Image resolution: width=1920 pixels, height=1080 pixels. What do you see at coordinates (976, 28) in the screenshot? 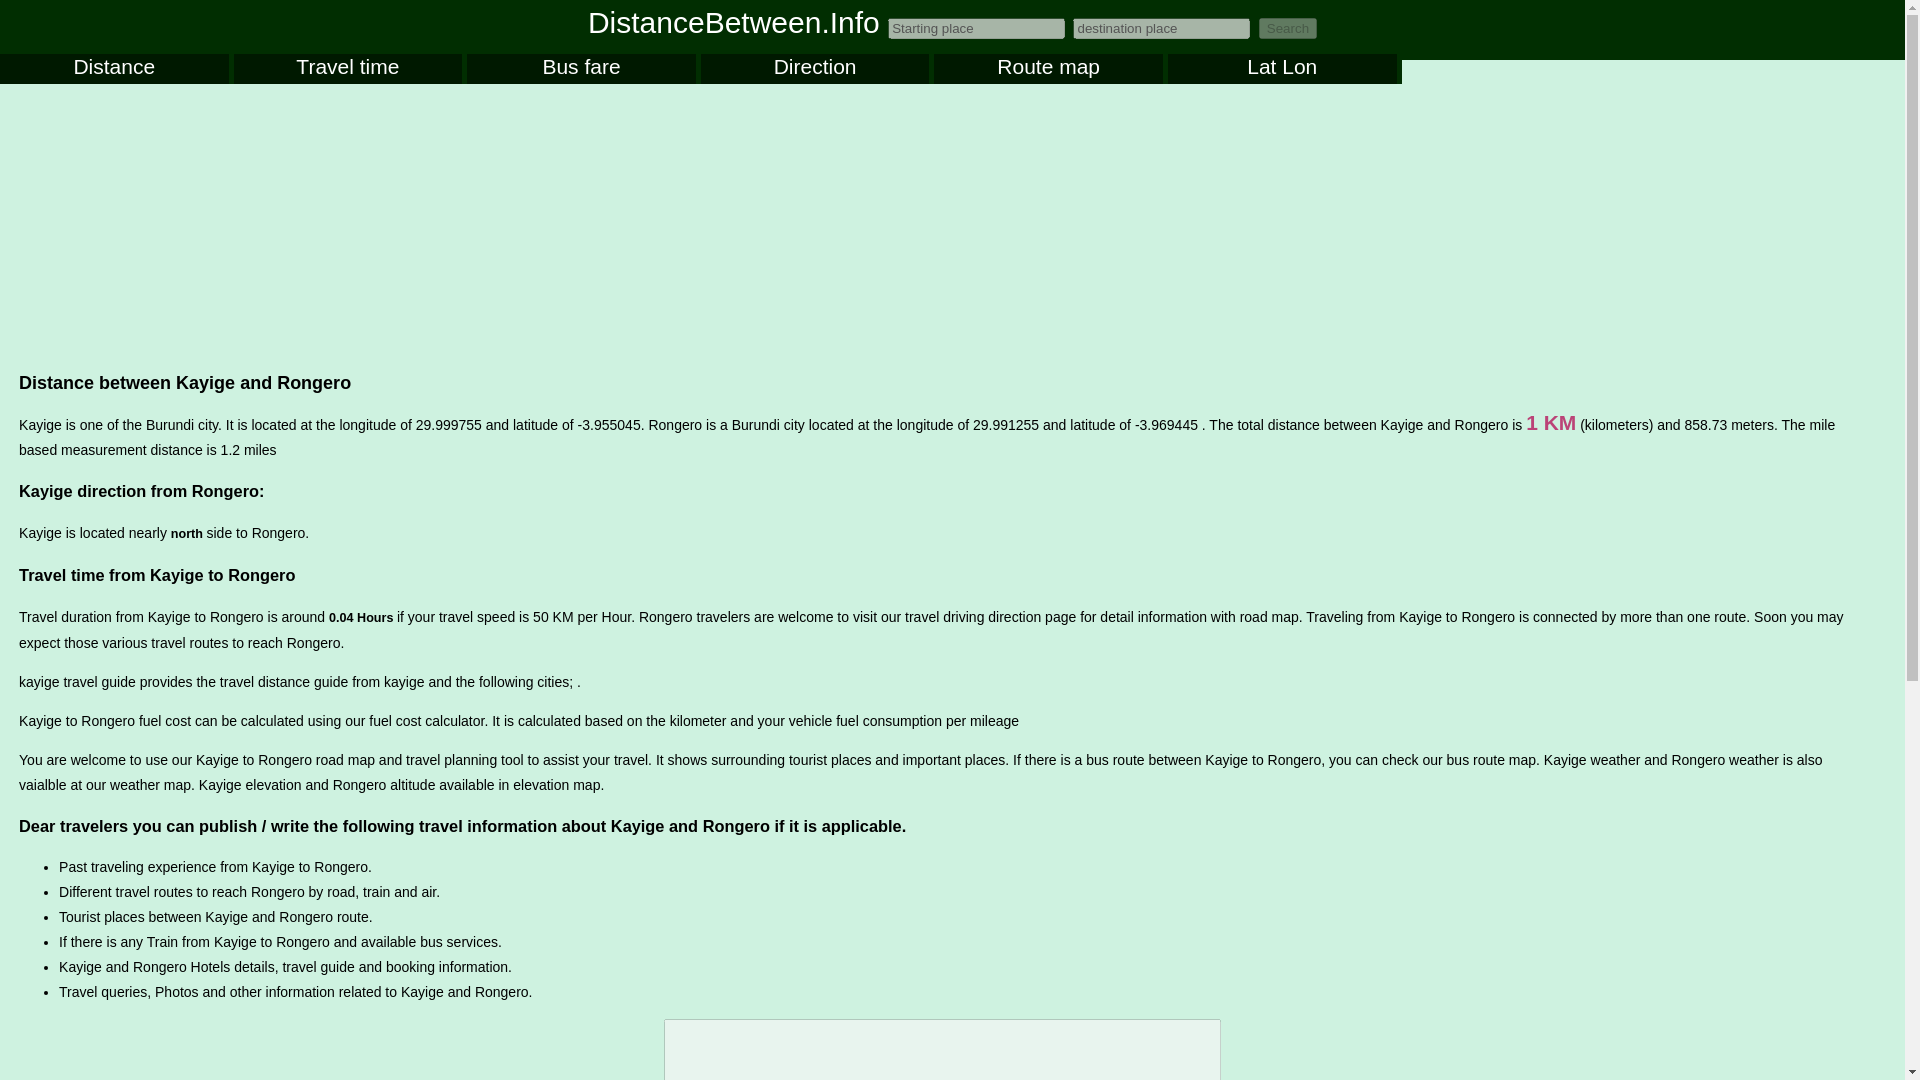
I see `Starting place` at bounding box center [976, 28].